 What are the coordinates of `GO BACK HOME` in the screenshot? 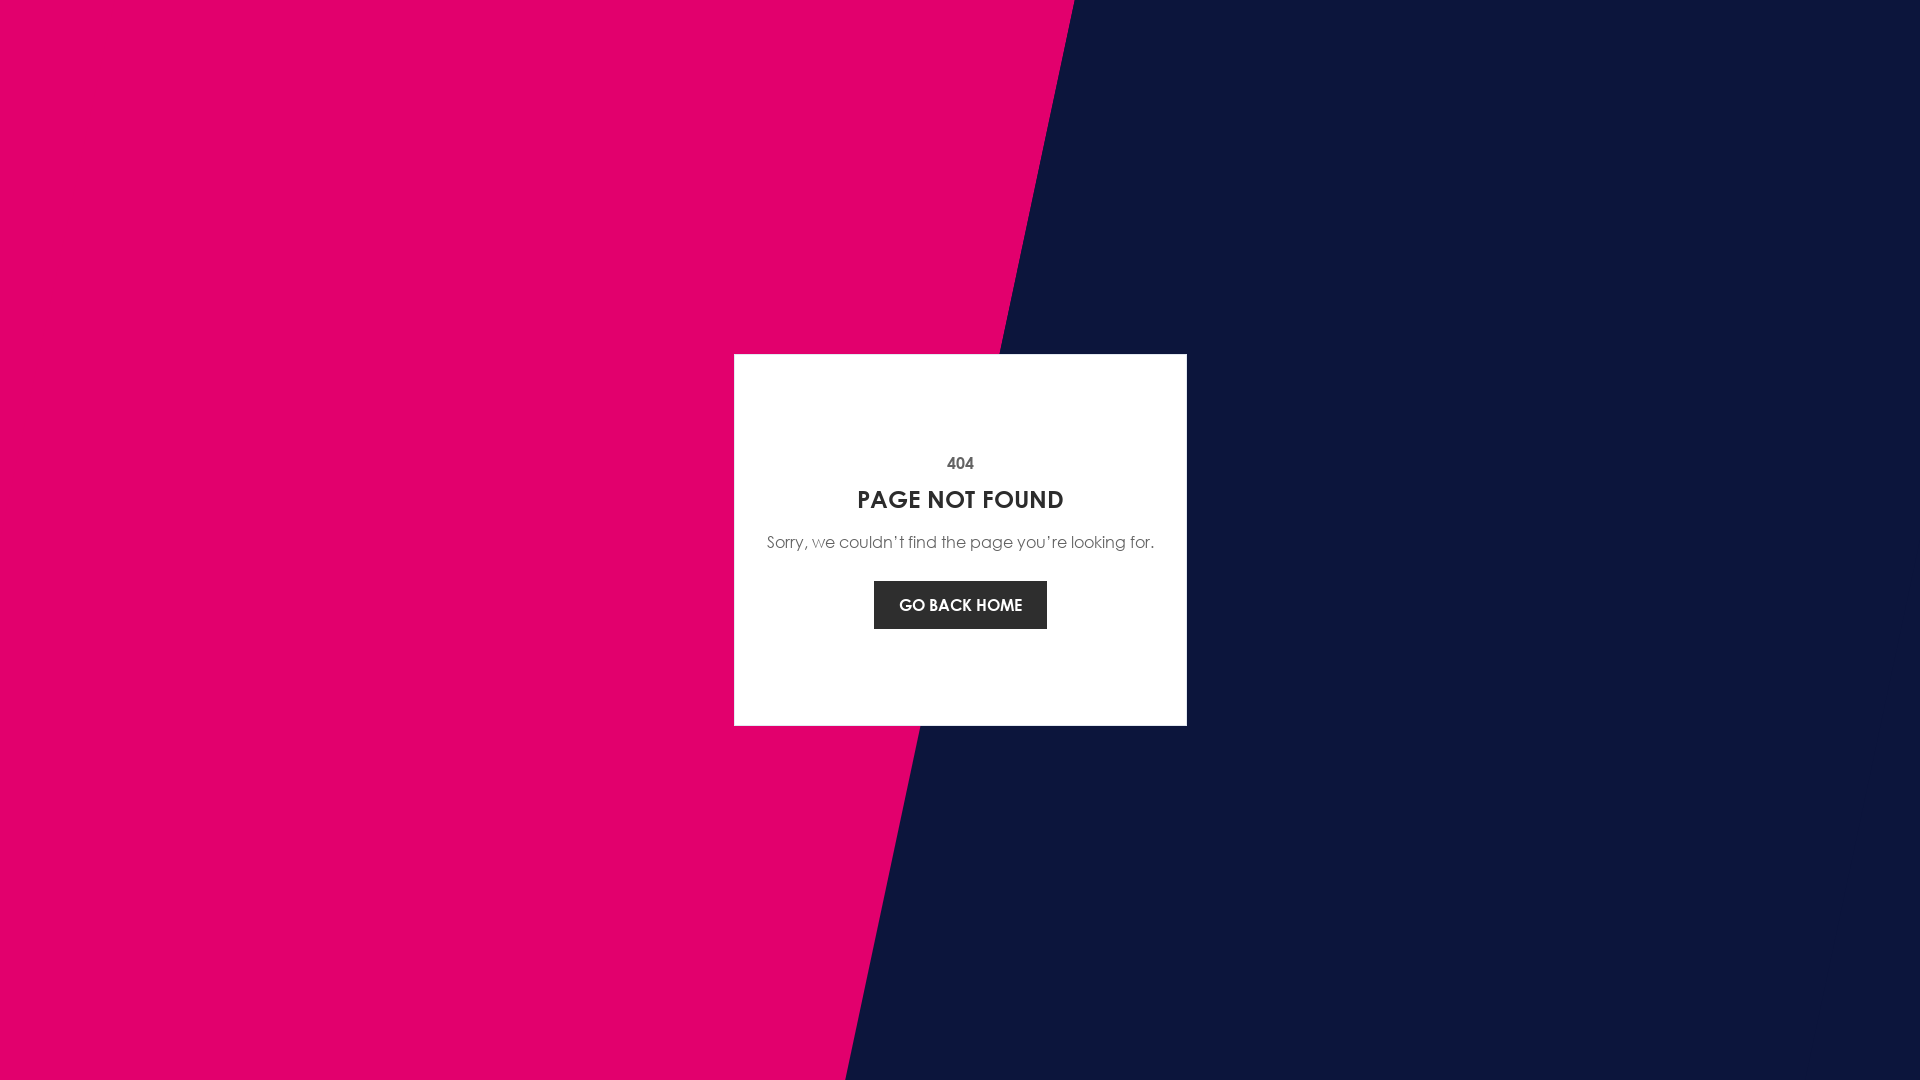 It's located at (960, 605).